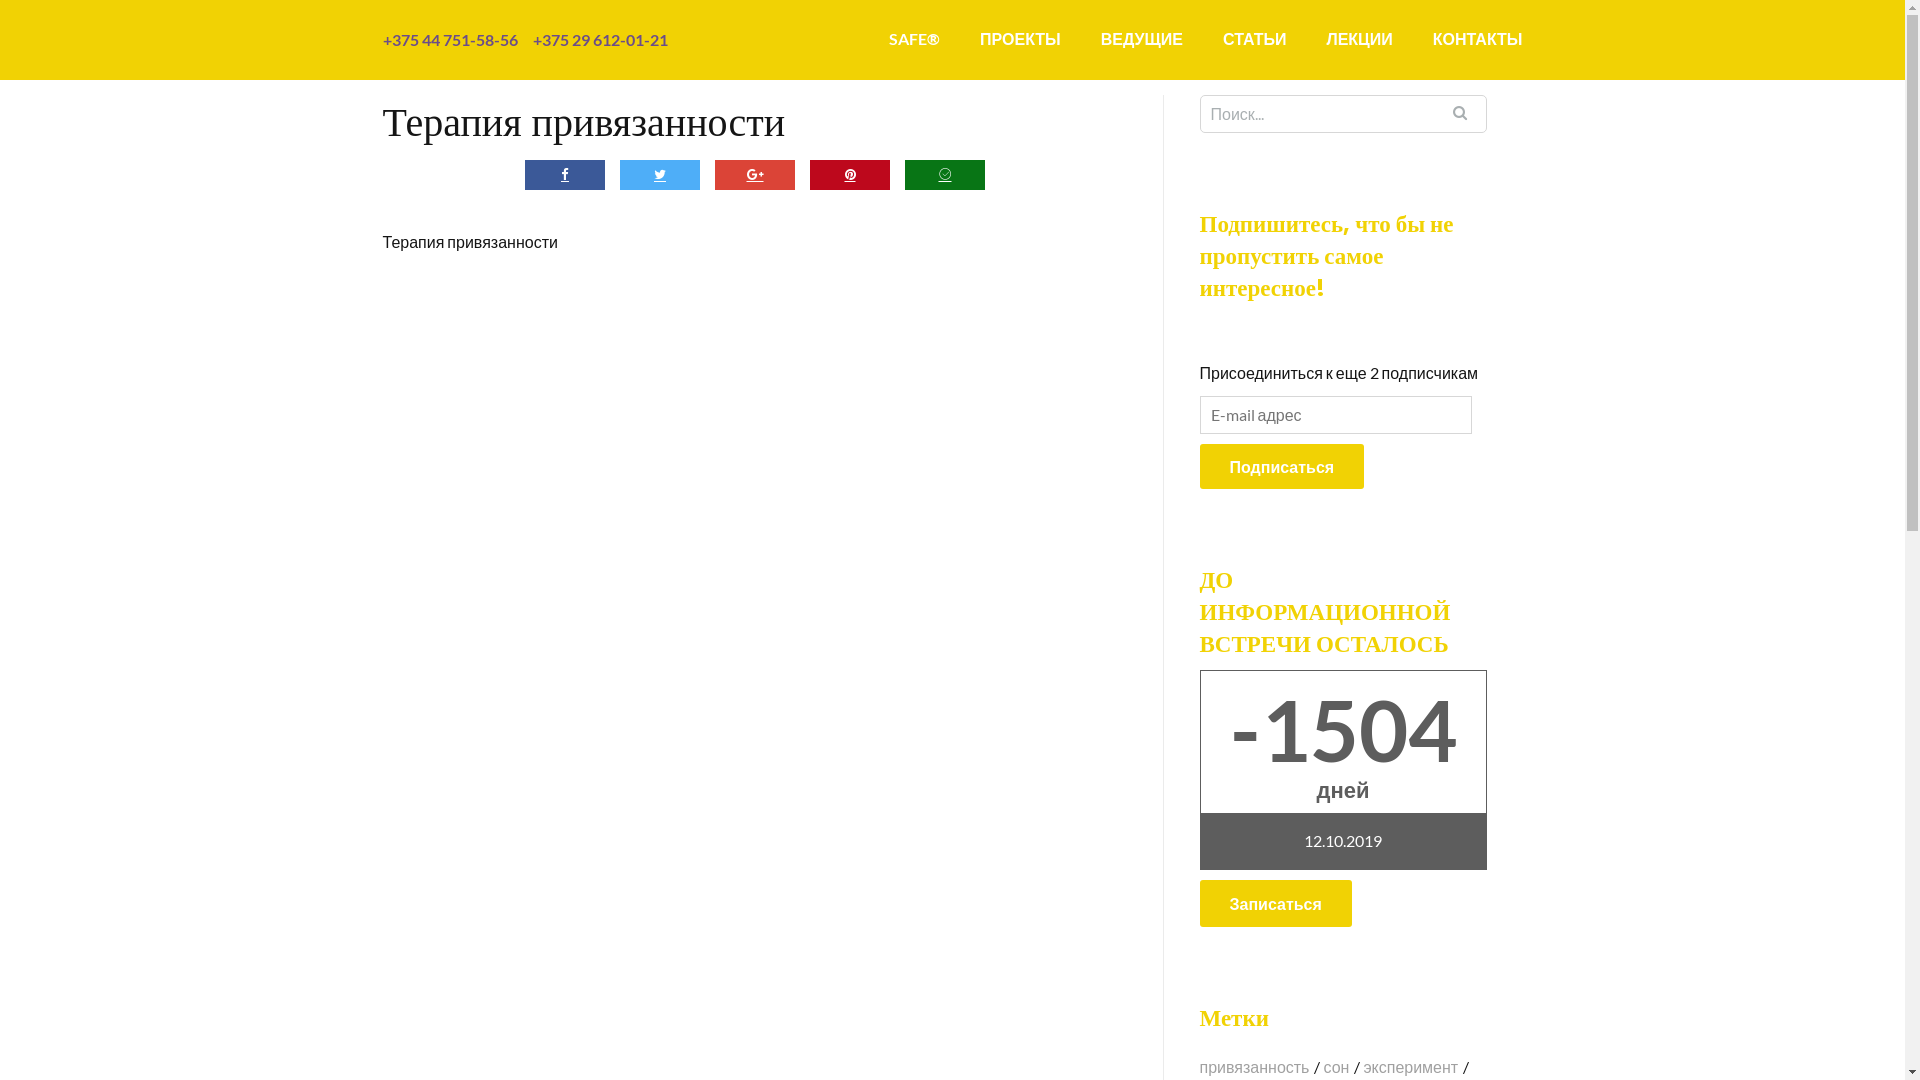  What do you see at coordinates (456, 40) in the screenshot?
I see `+375 44 751-58-56    ` at bounding box center [456, 40].